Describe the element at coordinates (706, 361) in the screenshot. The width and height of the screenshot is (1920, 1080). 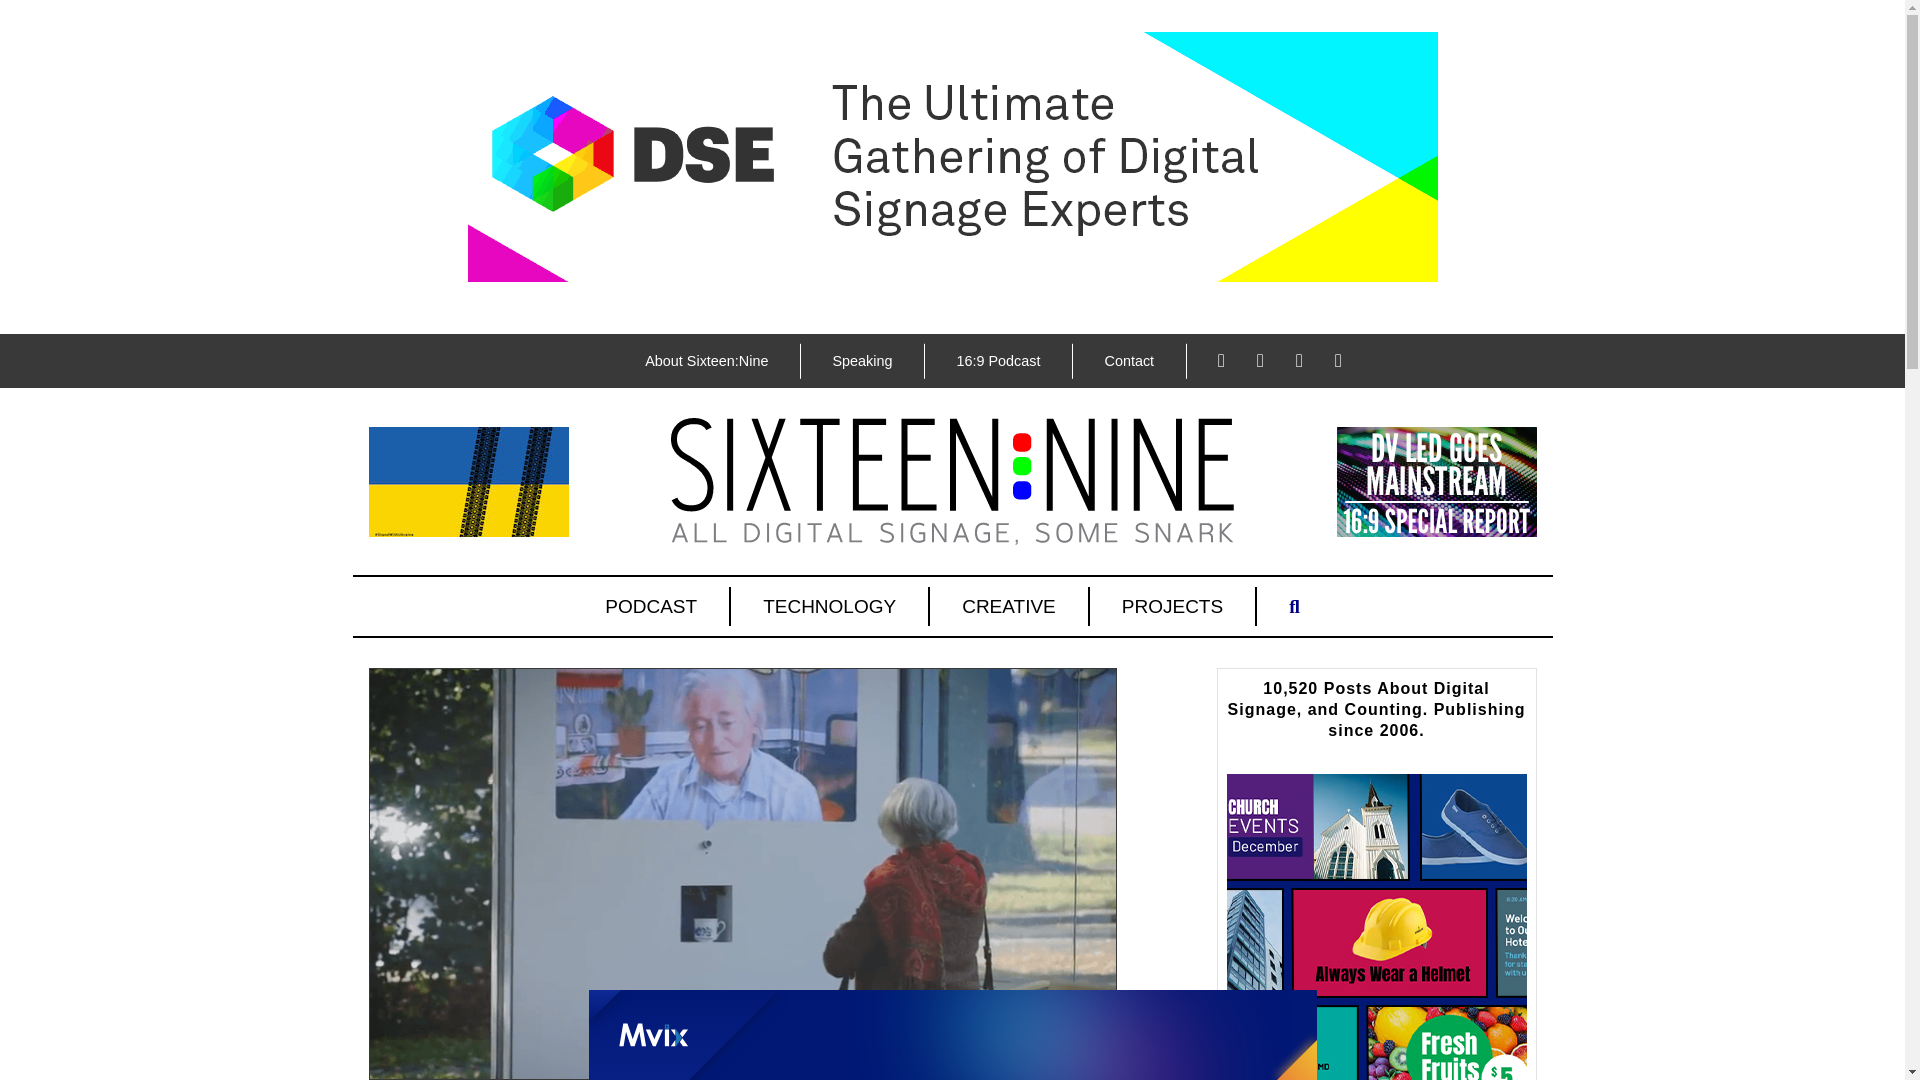
I see `About Sixteen:Nine` at that location.